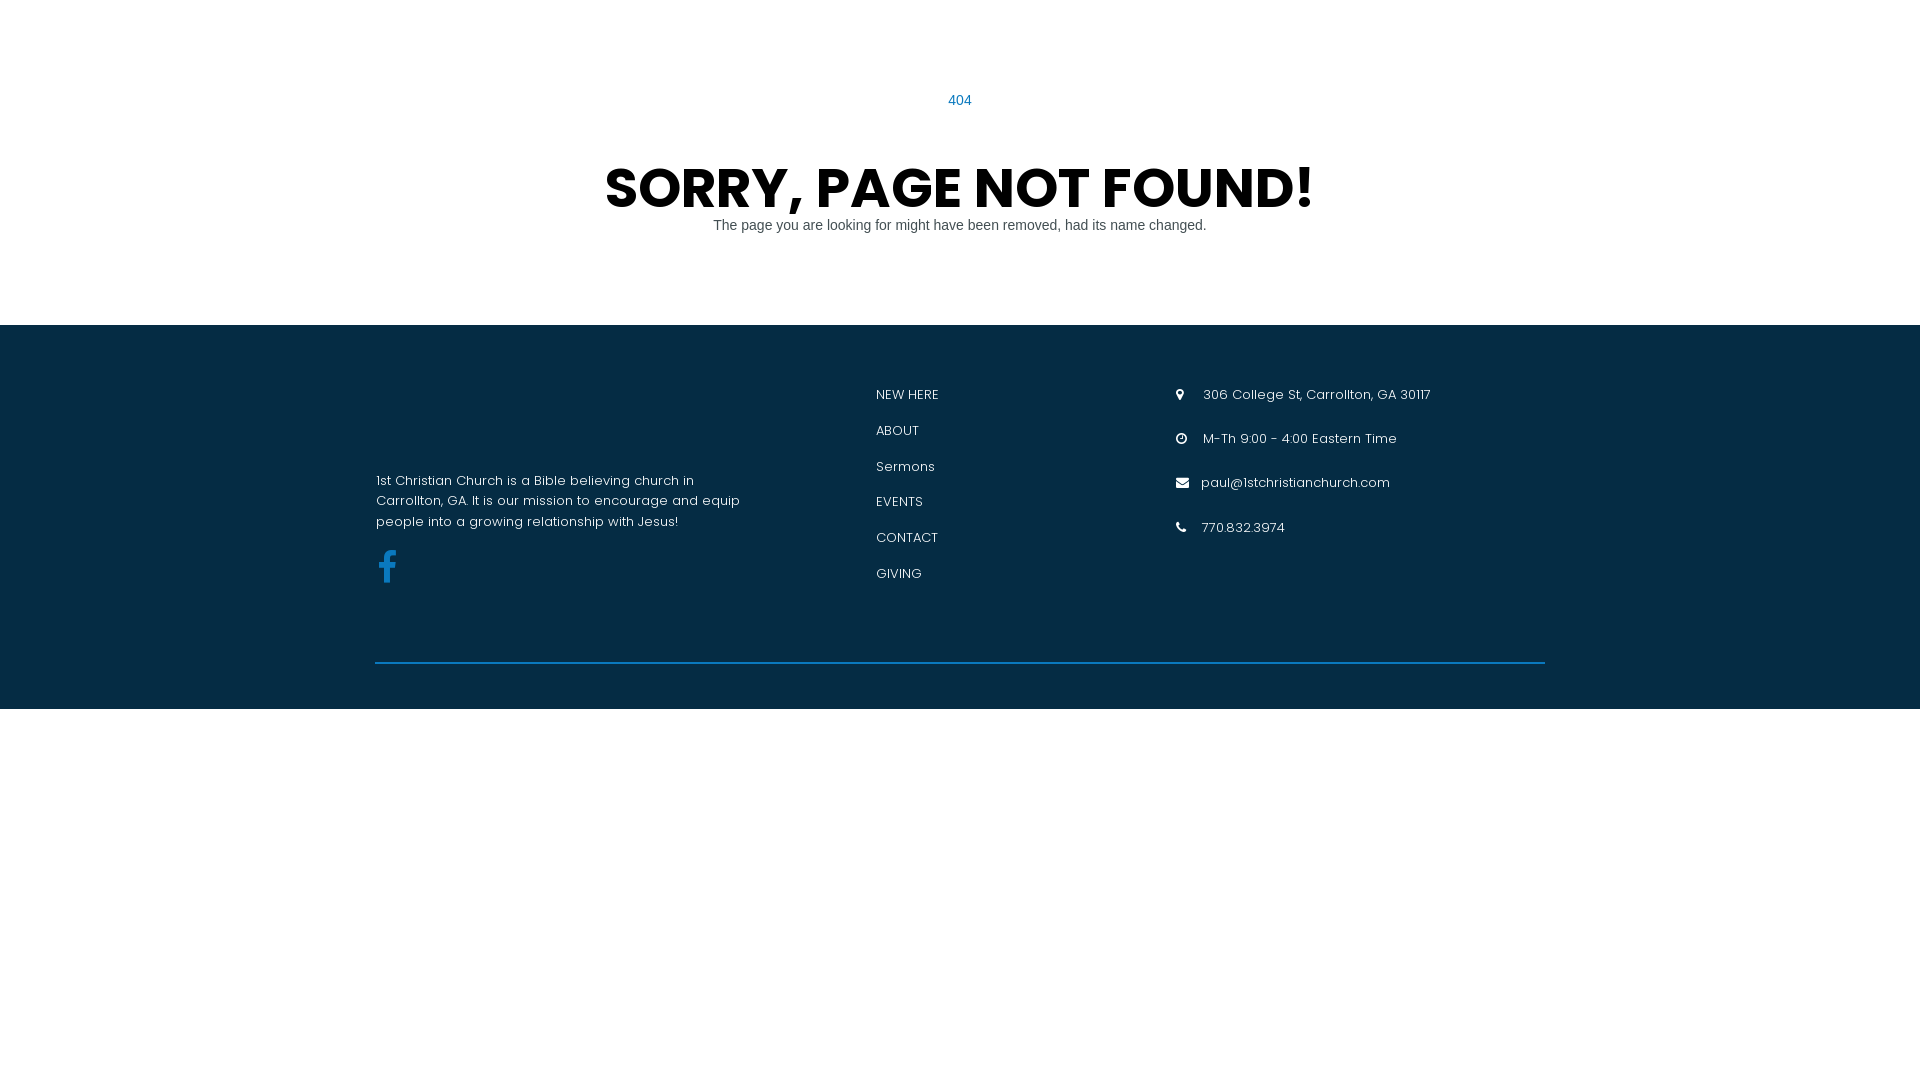 The width and height of the screenshot is (1920, 1080). I want to click on EVENTS, so click(900, 502).